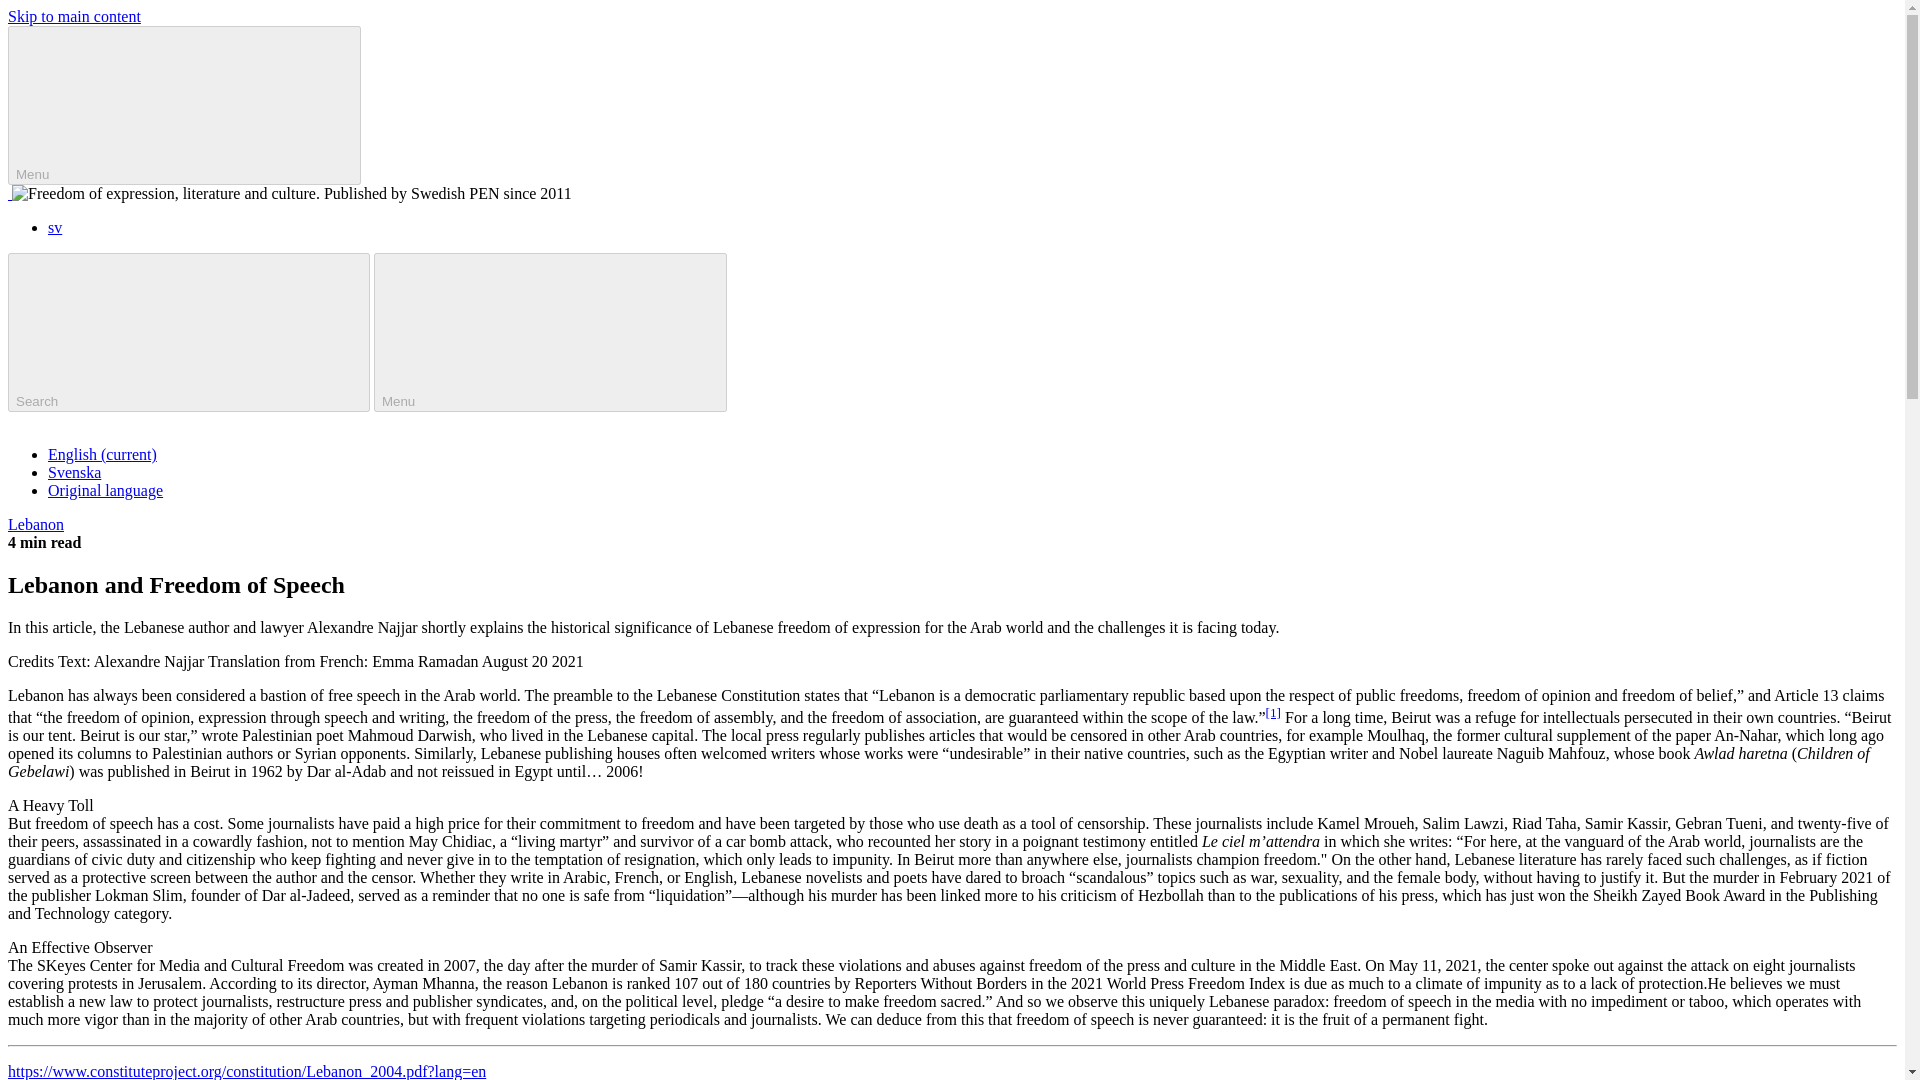 The image size is (1920, 1080). I want to click on Lebanon, so click(35, 524).